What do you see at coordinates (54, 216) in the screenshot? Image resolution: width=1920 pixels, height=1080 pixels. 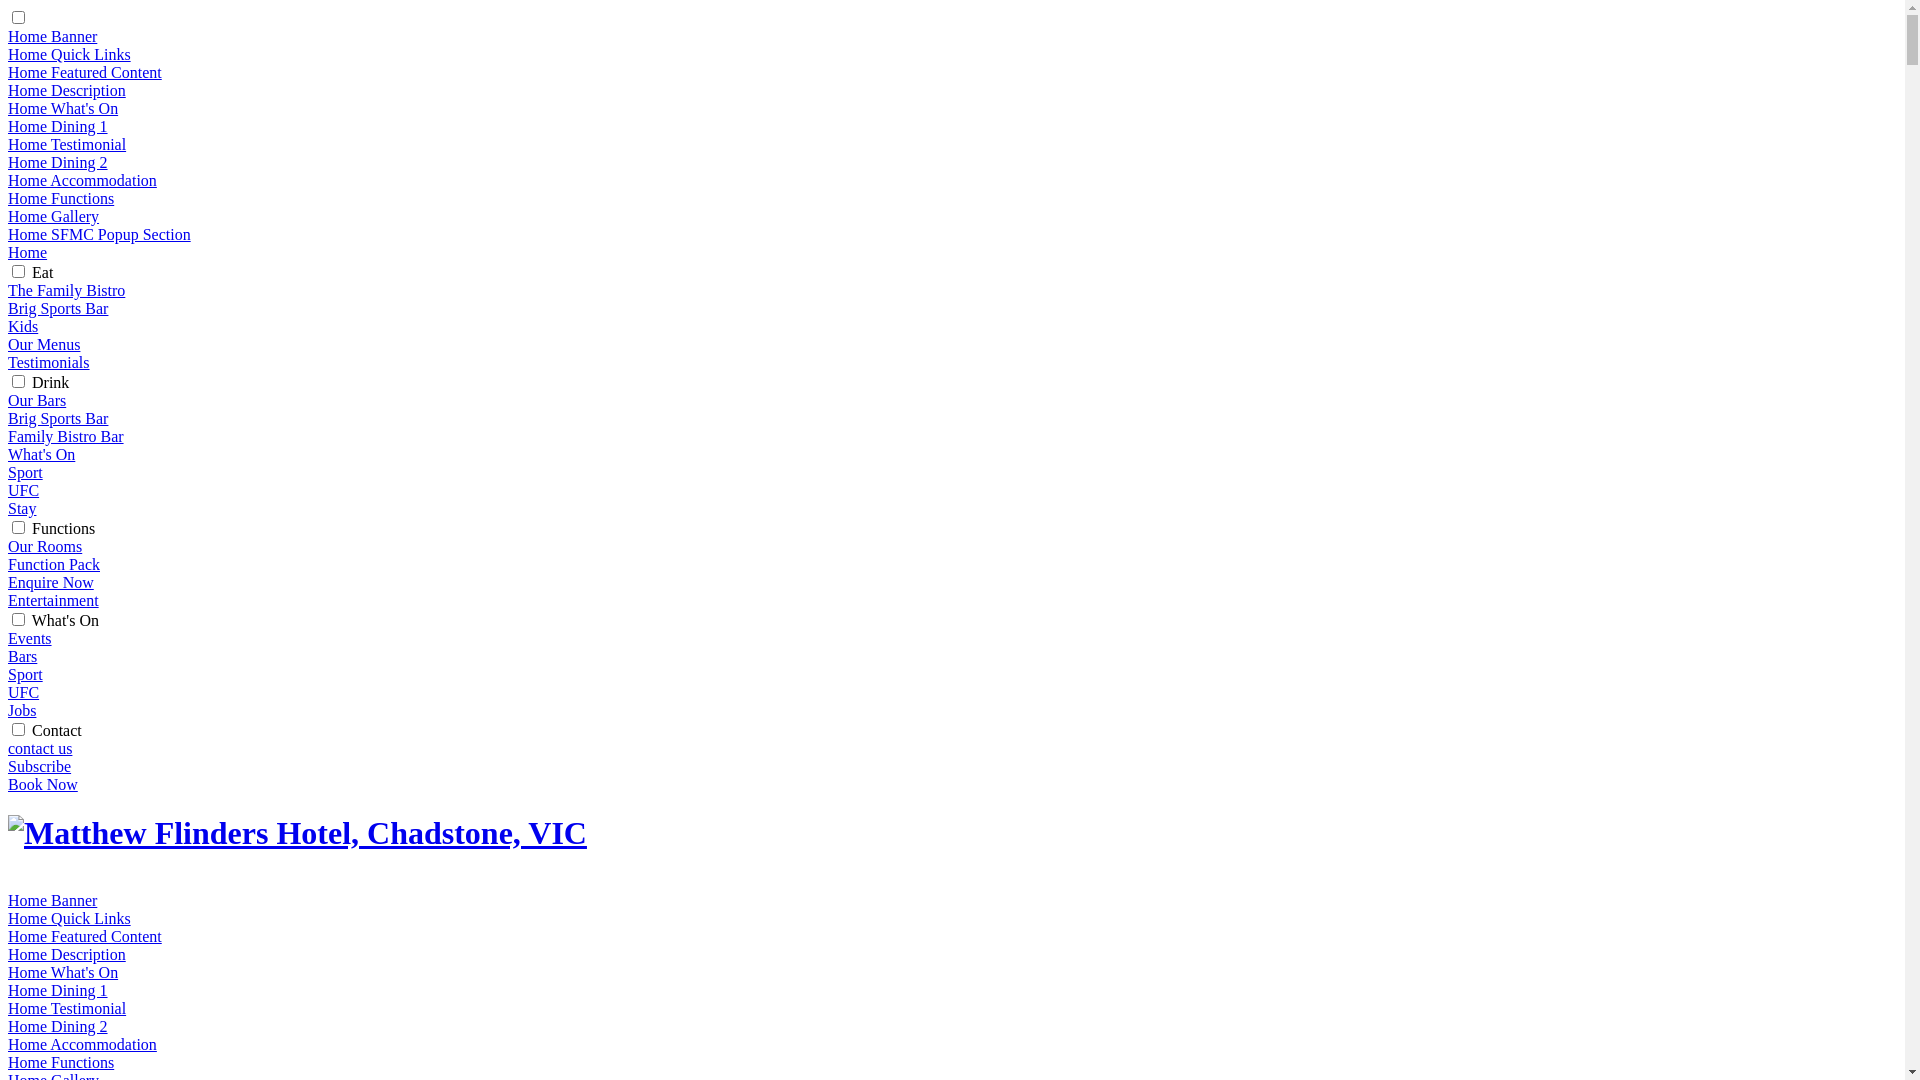 I see `Home Gallery` at bounding box center [54, 216].